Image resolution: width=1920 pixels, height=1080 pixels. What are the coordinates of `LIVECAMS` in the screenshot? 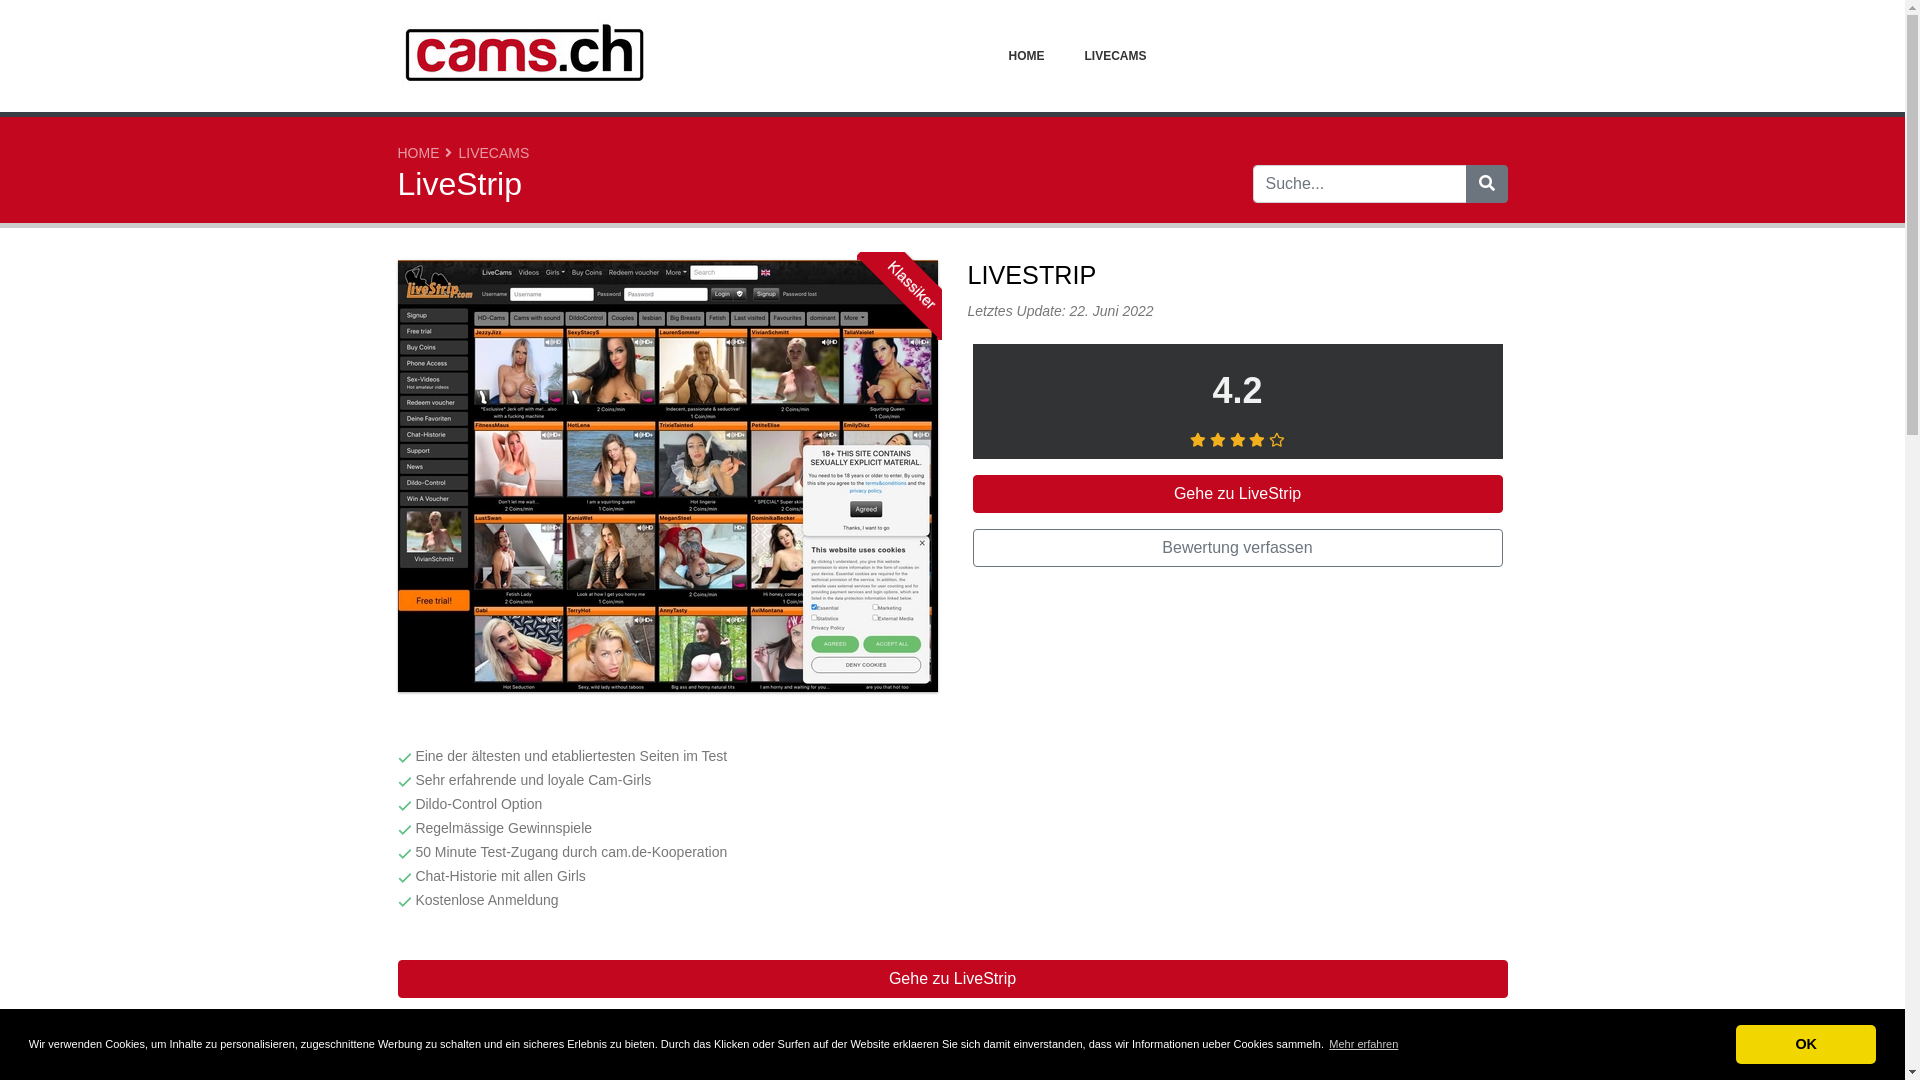 It's located at (494, 153).